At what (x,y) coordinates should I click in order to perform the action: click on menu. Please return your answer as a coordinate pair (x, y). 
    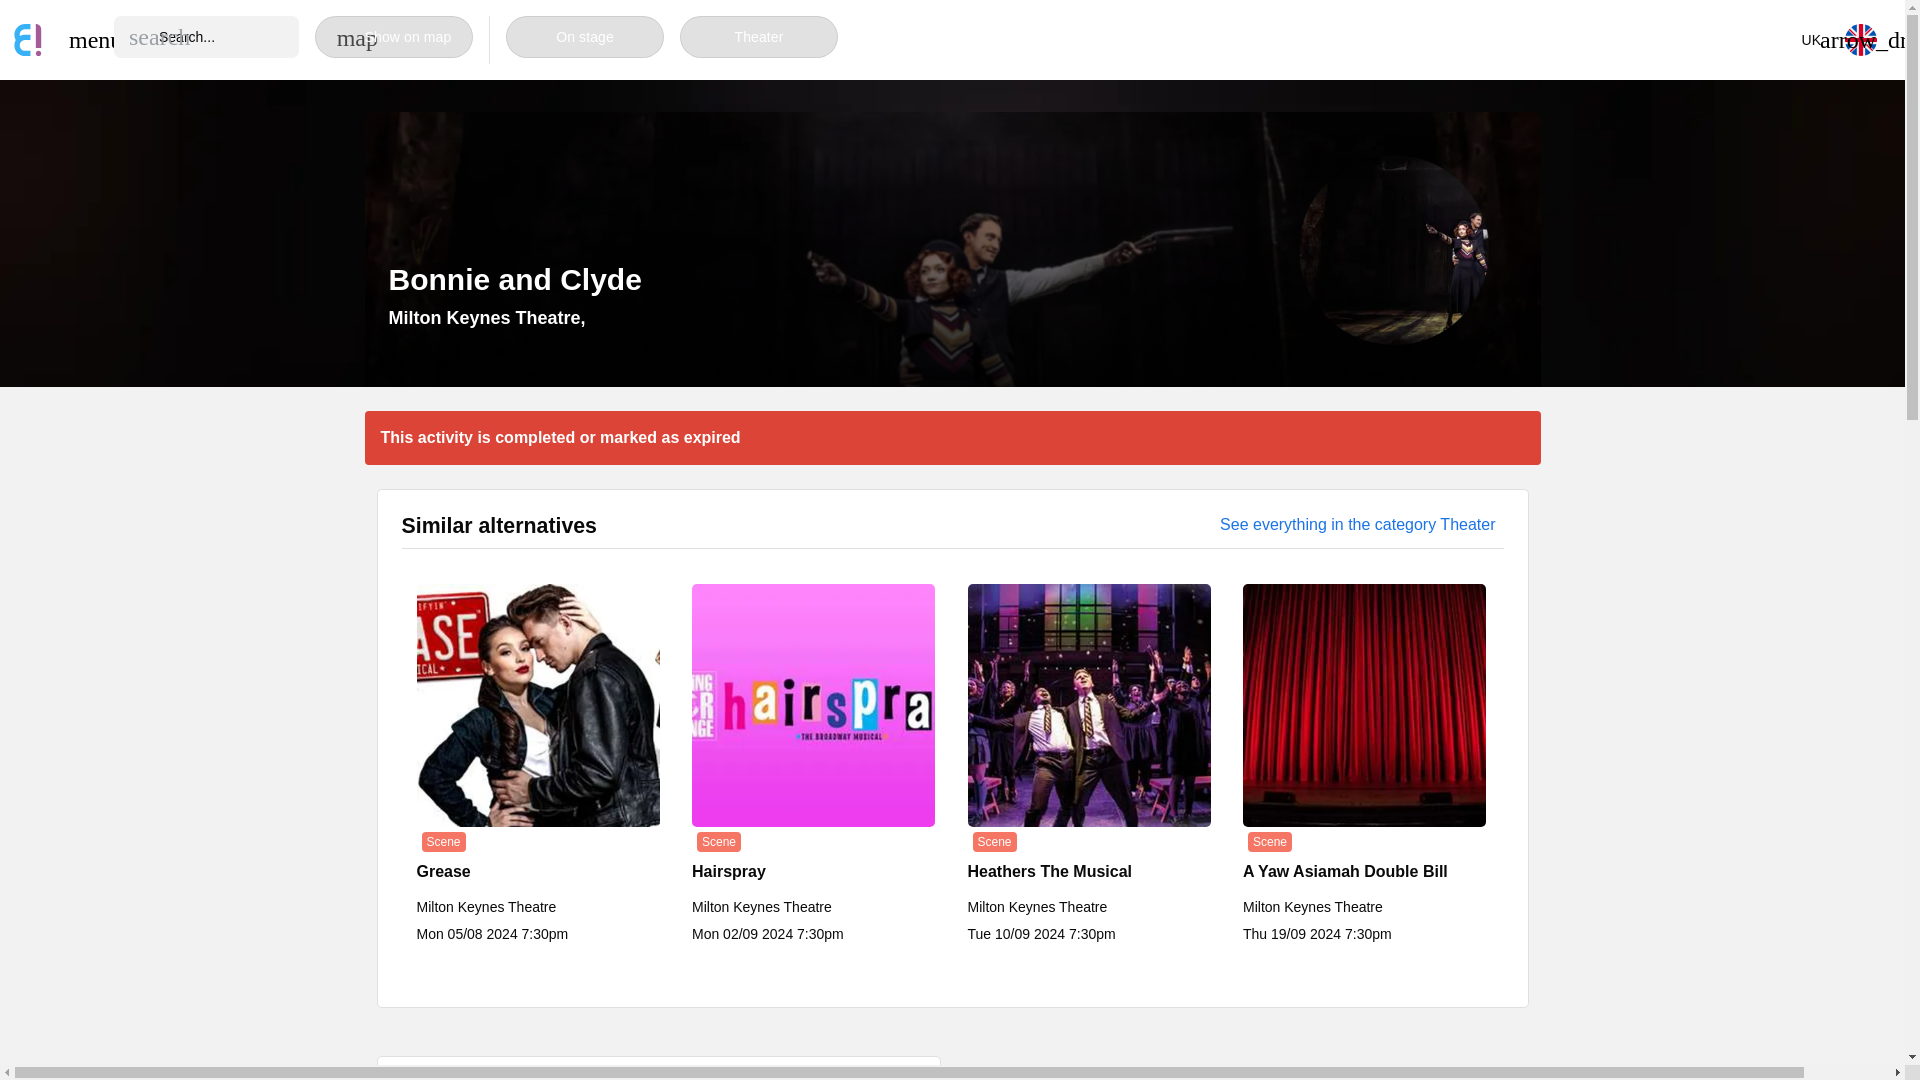
    Looking at the image, I should click on (84, 40).